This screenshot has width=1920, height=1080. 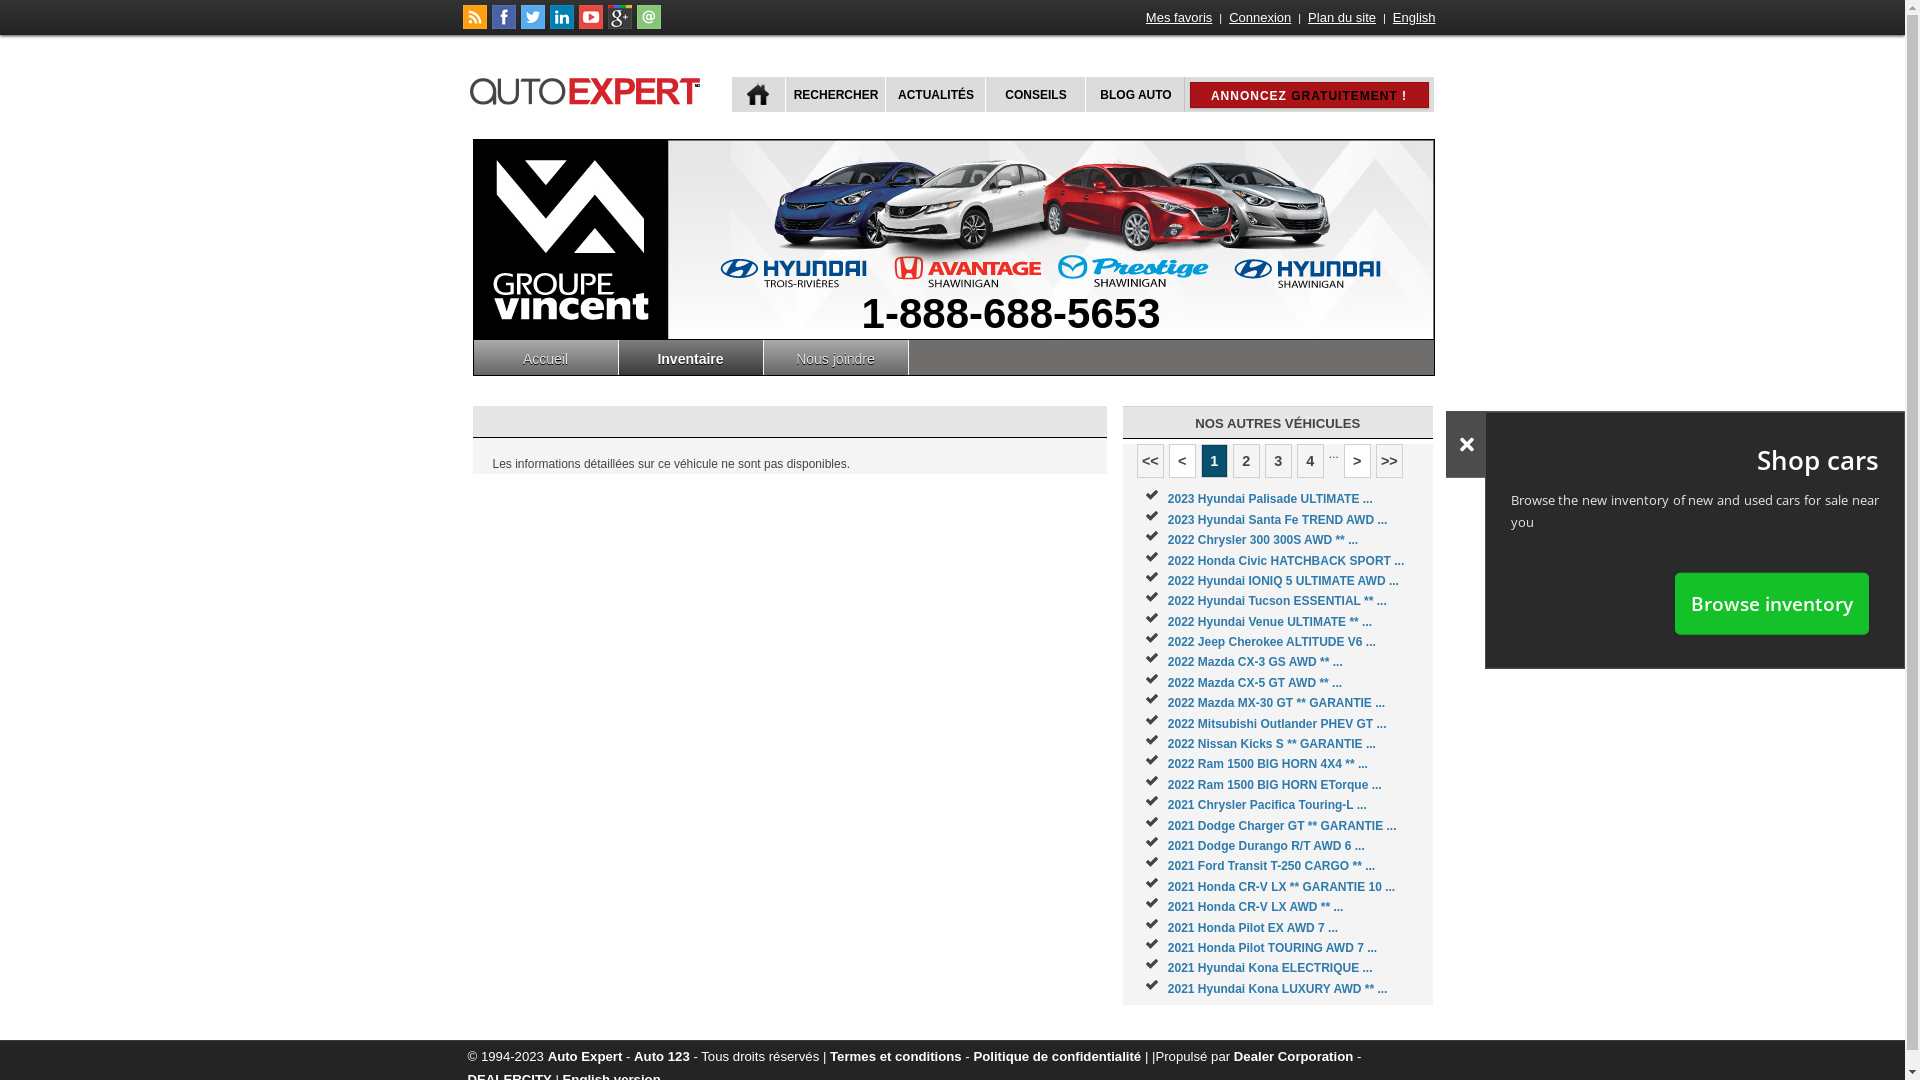 I want to click on Joindre autoExpert.ca, so click(x=648, y=25).